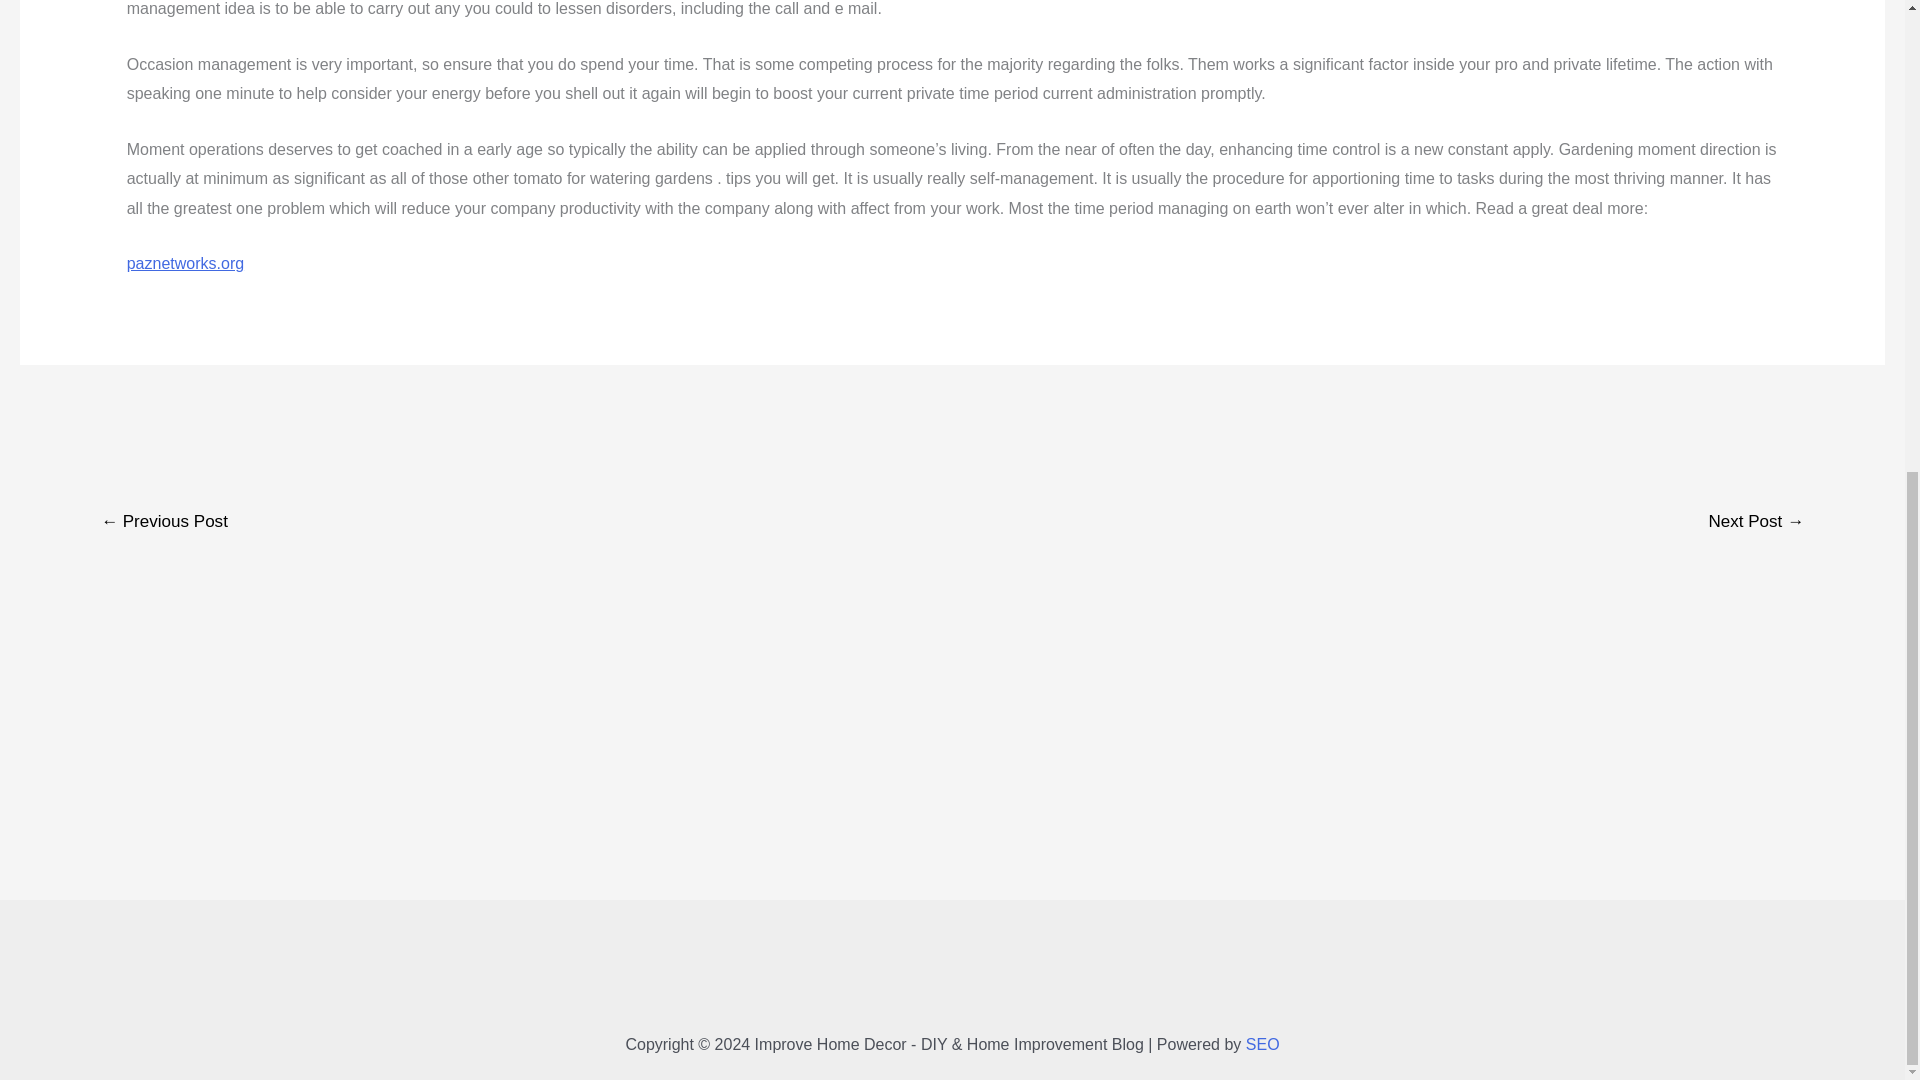  What do you see at coordinates (184, 263) in the screenshot?
I see `paznetworks.org` at bounding box center [184, 263].